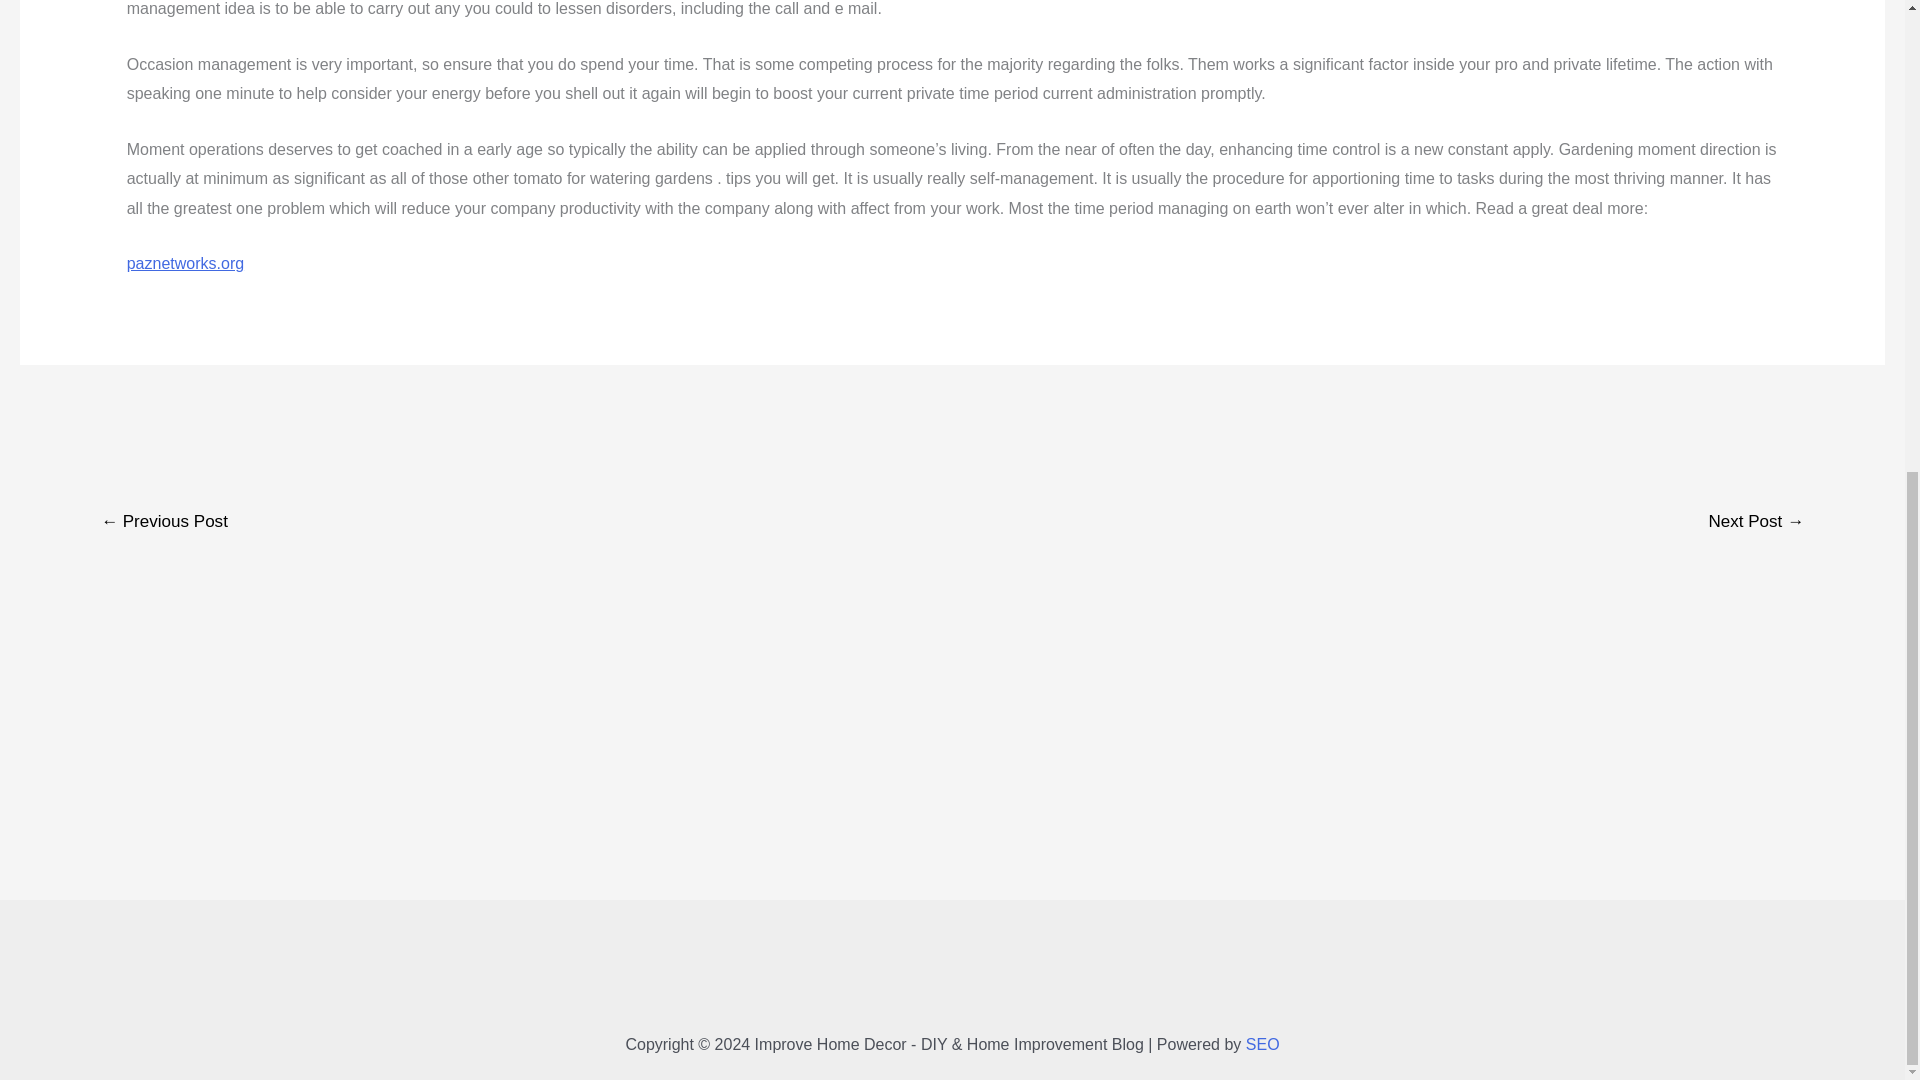  What do you see at coordinates (184, 263) in the screenshot?
I see `paznetworks.org` at bounding box center [184, 263].